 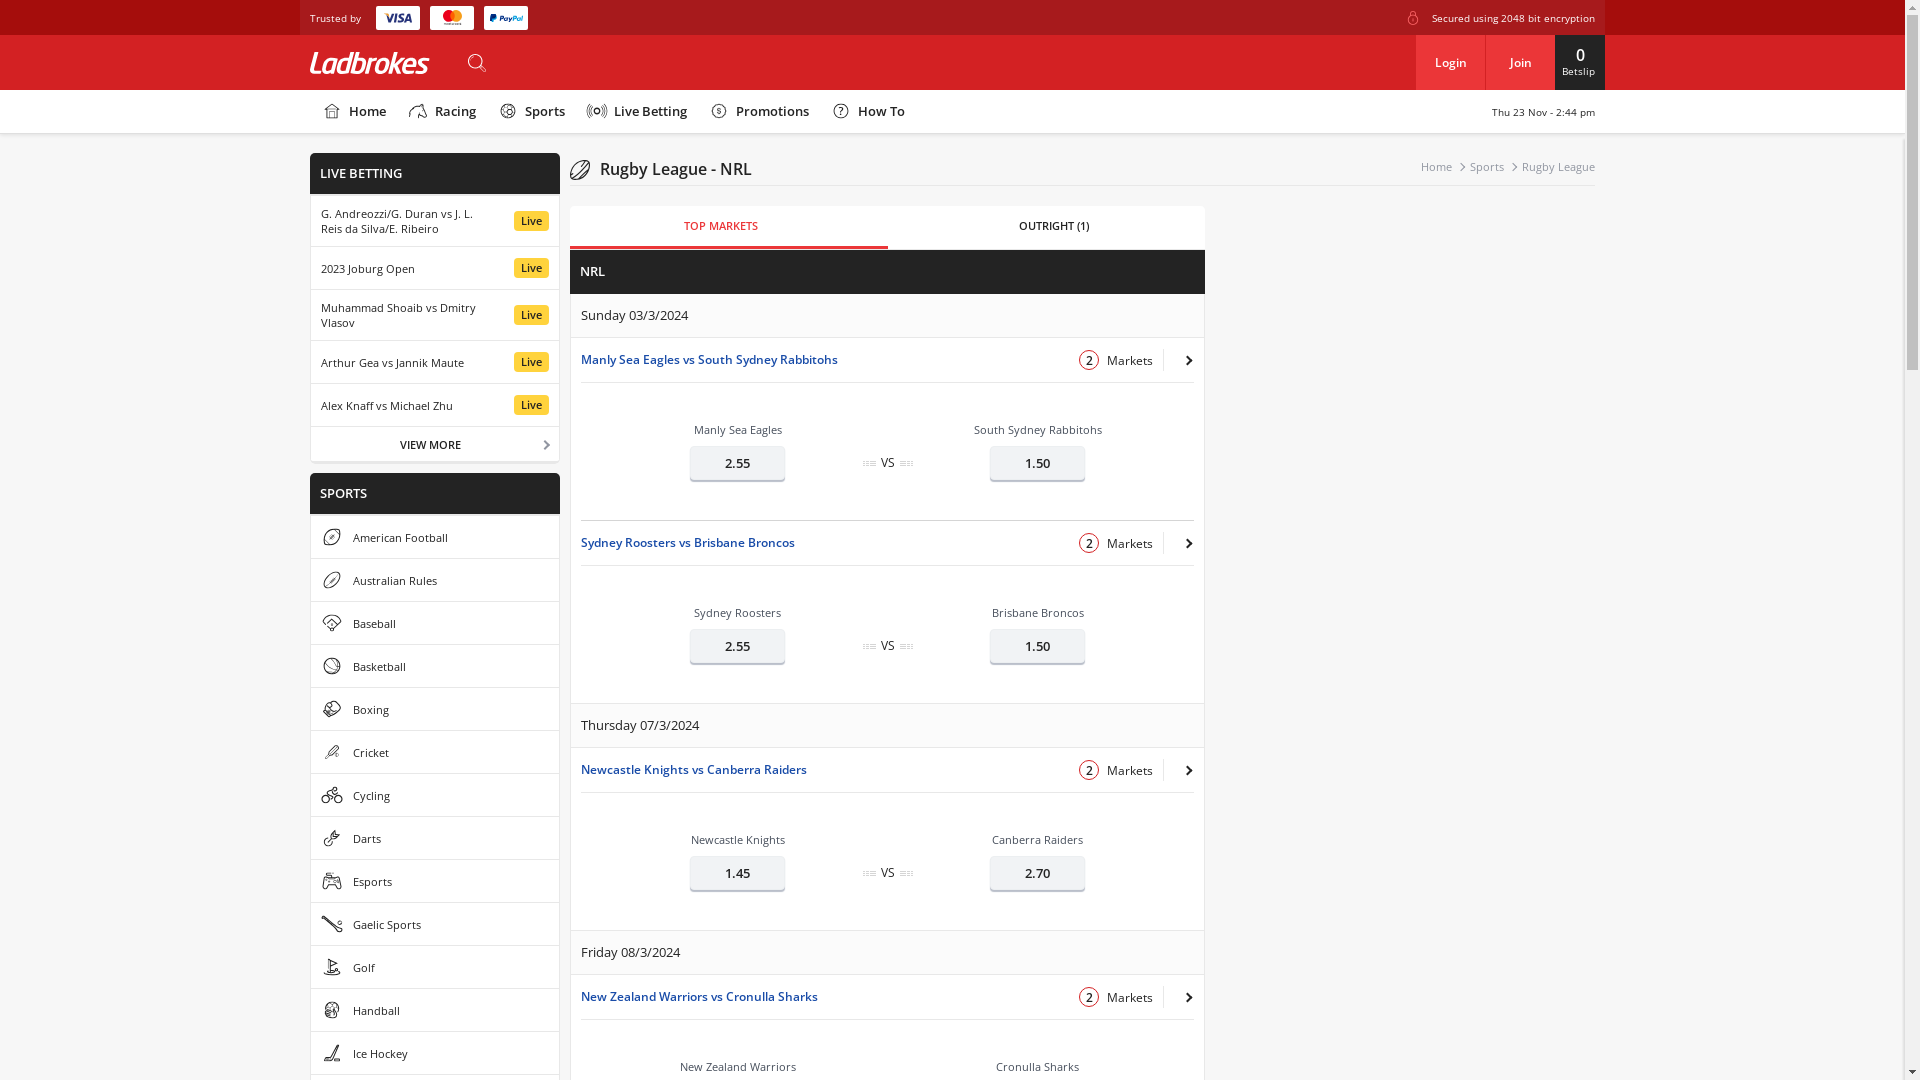 What do you see at coordinates (738, 873) in the screenshot?
I see `1.45` at bounding box center [738, 873].